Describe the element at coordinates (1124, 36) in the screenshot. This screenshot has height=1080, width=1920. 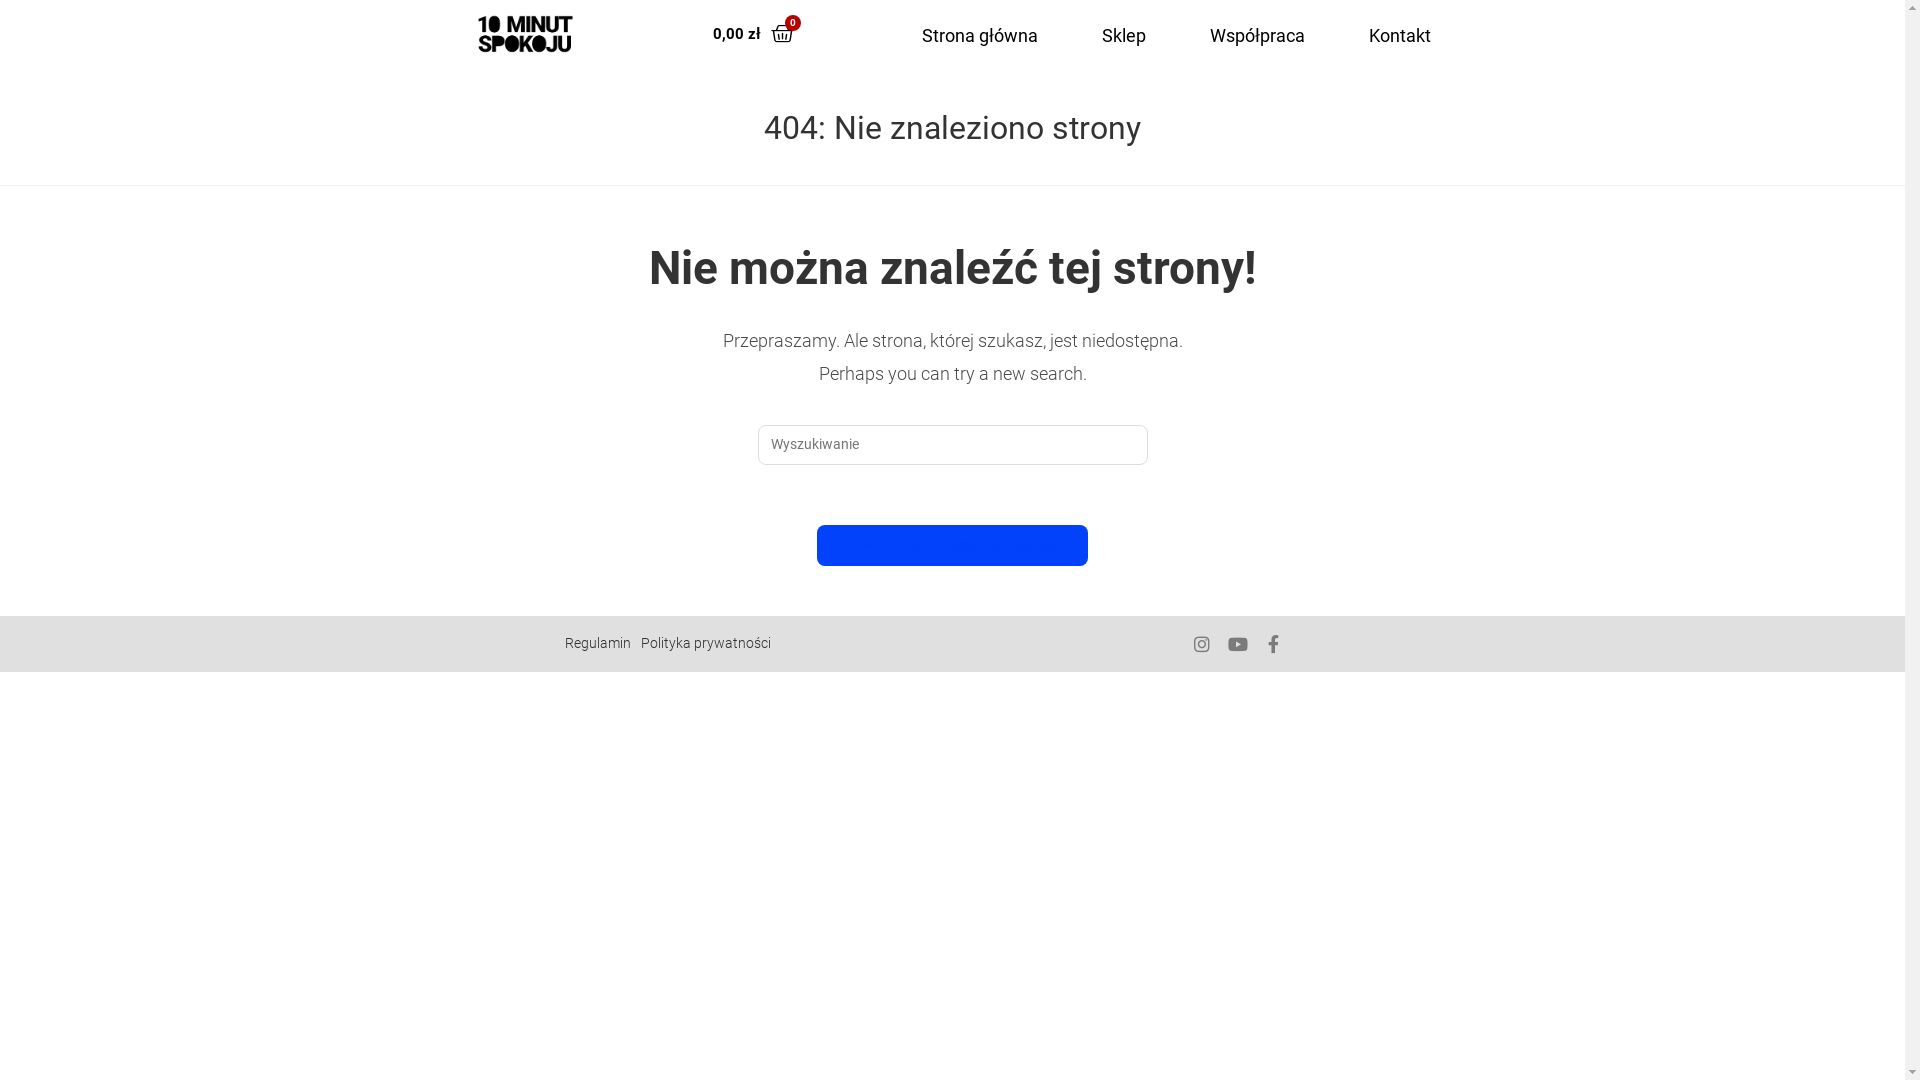
I see `Sklep` at that location.